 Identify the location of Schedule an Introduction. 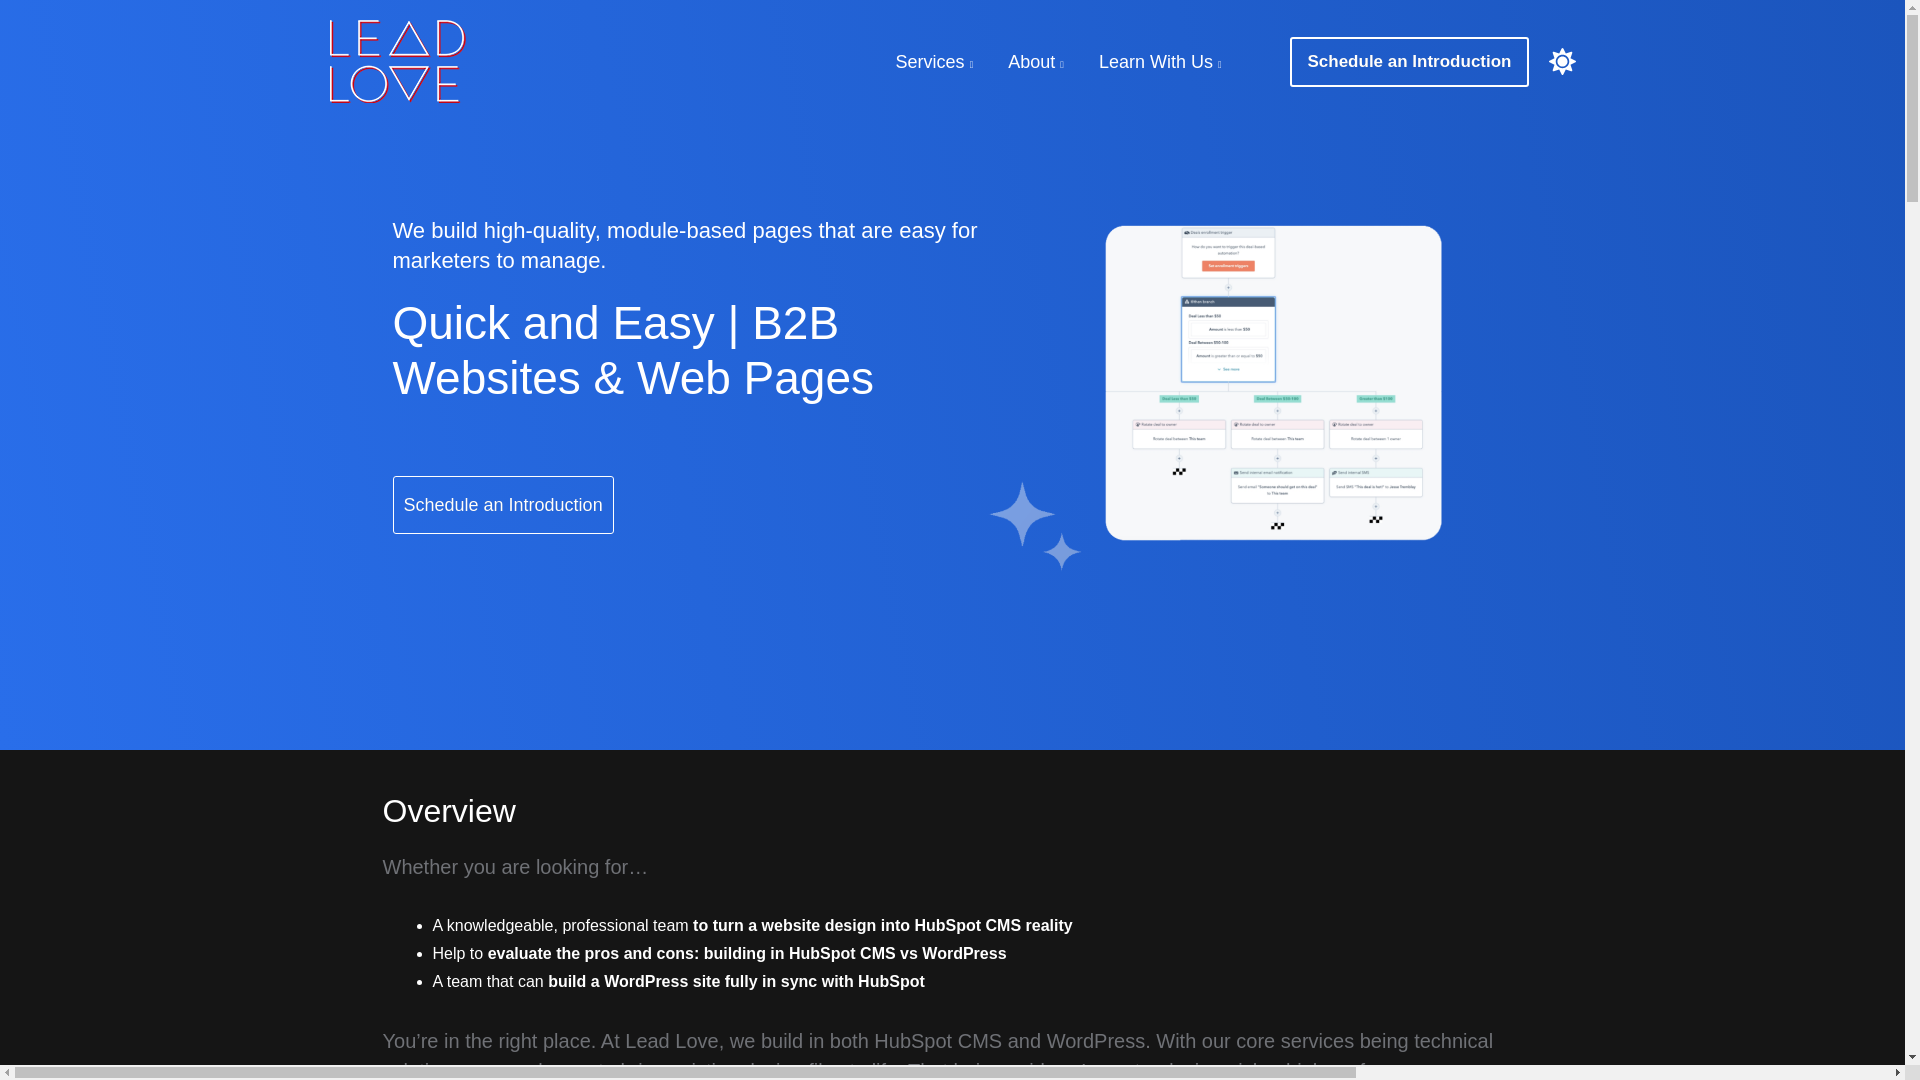
(1409, 60).